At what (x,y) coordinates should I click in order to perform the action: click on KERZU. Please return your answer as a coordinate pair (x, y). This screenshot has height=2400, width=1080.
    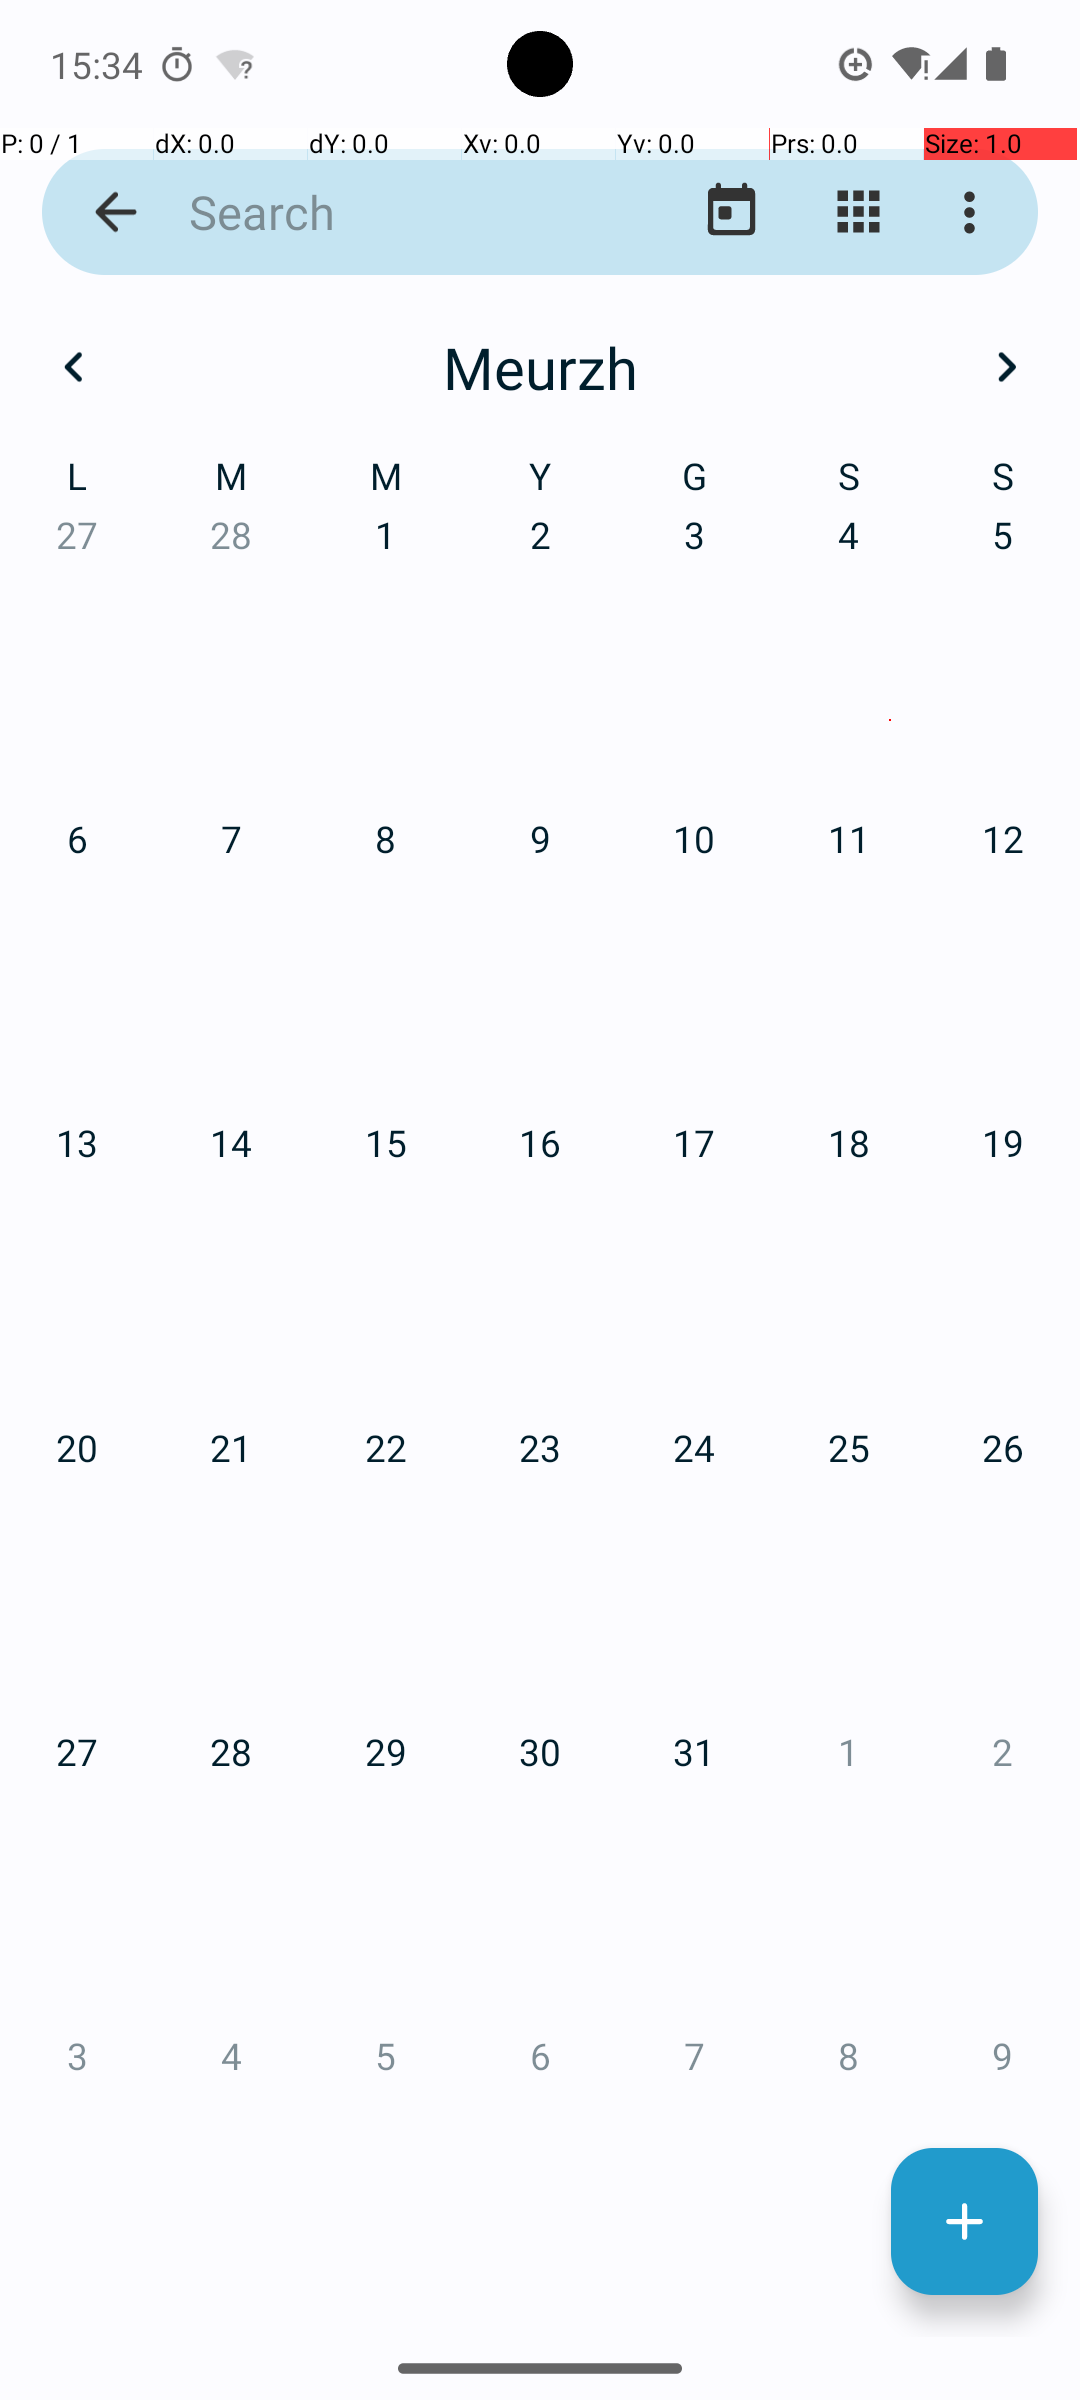
    Looking at the image, I should click on (890, 1876).